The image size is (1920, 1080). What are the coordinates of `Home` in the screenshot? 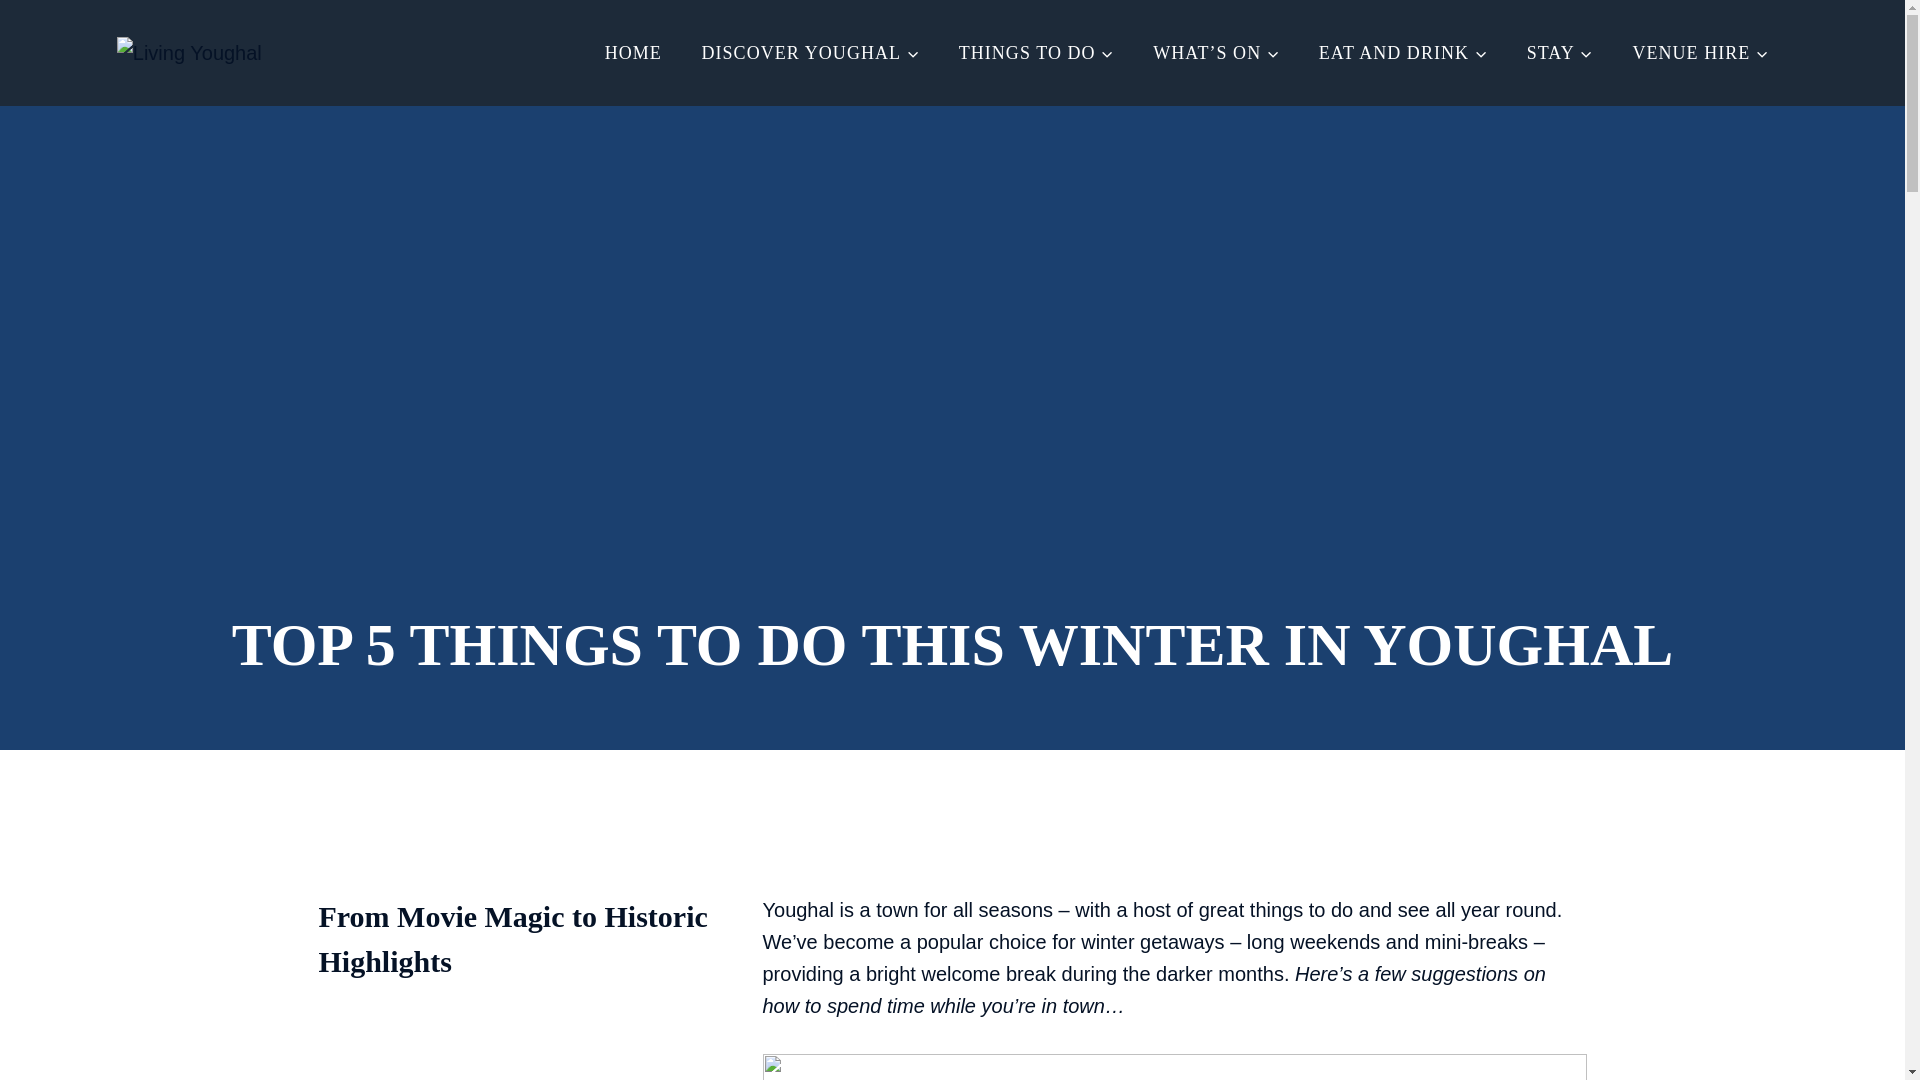 It's located at (633, 52).